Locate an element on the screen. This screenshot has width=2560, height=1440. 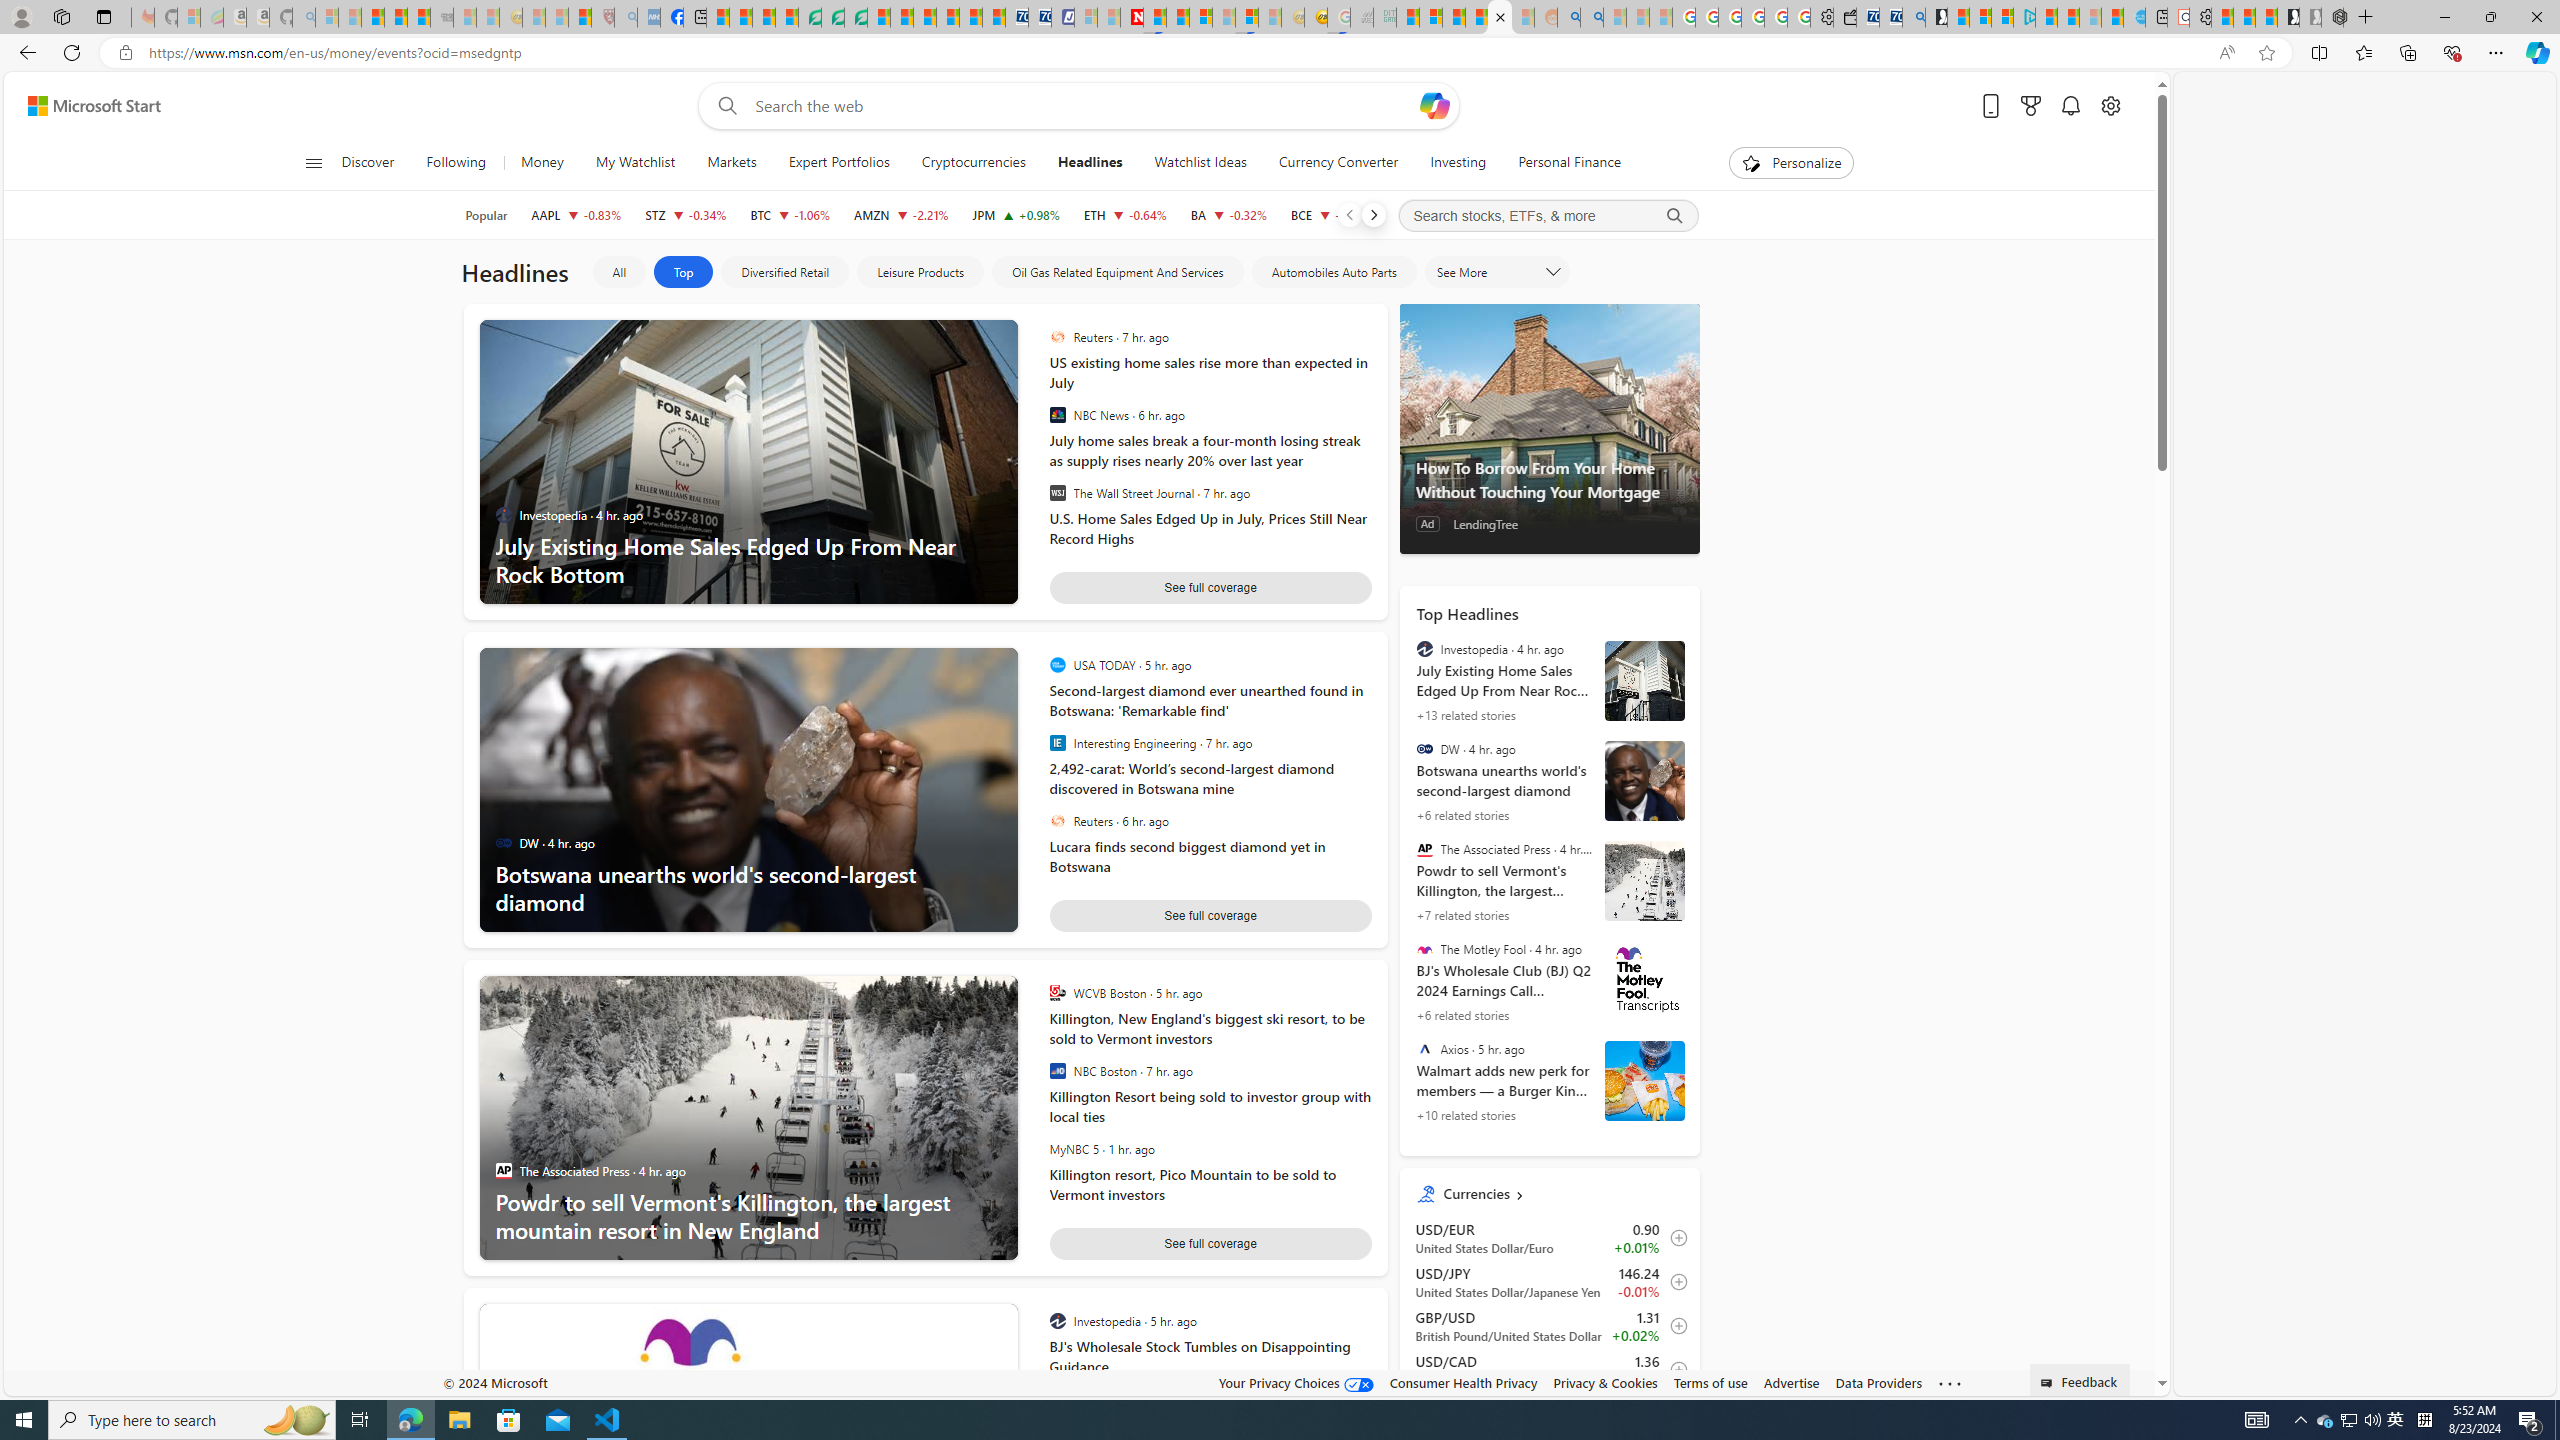
Investopedia 5 hr. ago is located at coordinates (1205, 1322).